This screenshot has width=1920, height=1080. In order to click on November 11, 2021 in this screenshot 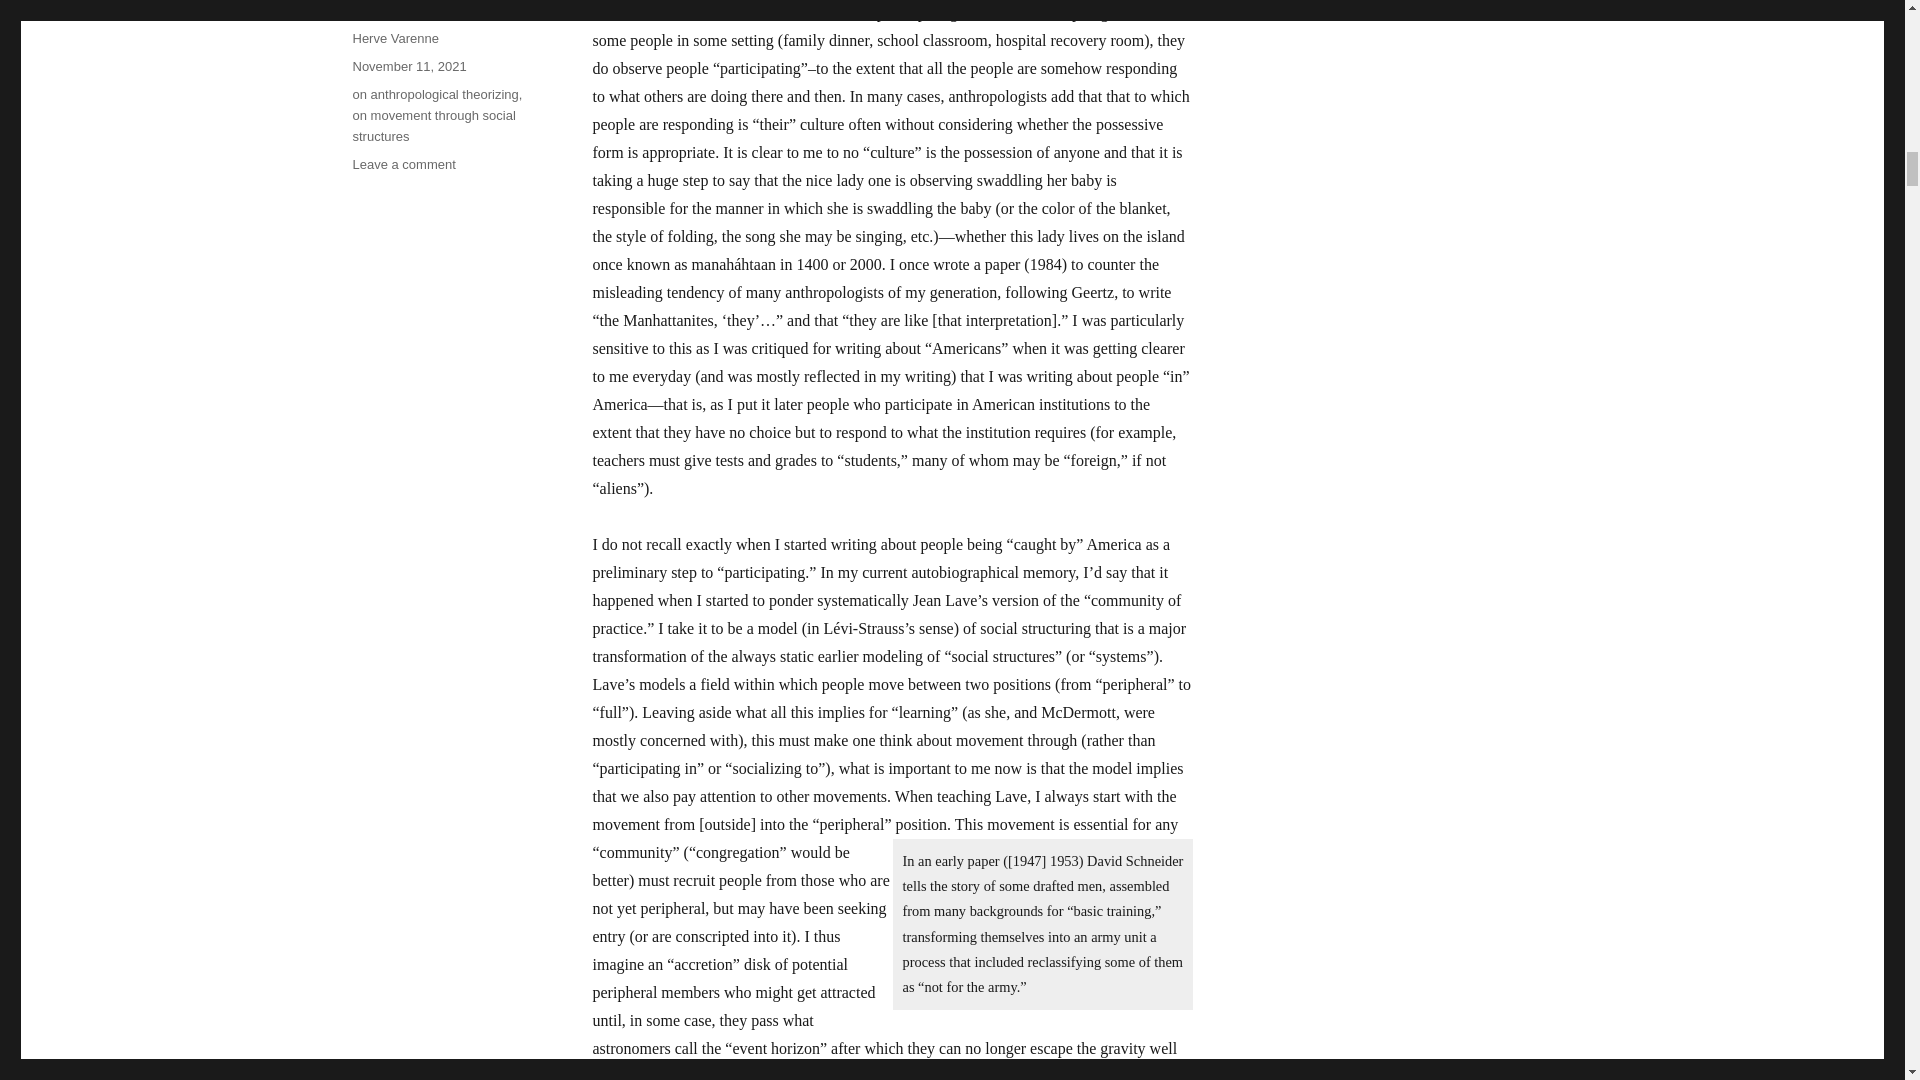, I will do `click(403, 164)`.